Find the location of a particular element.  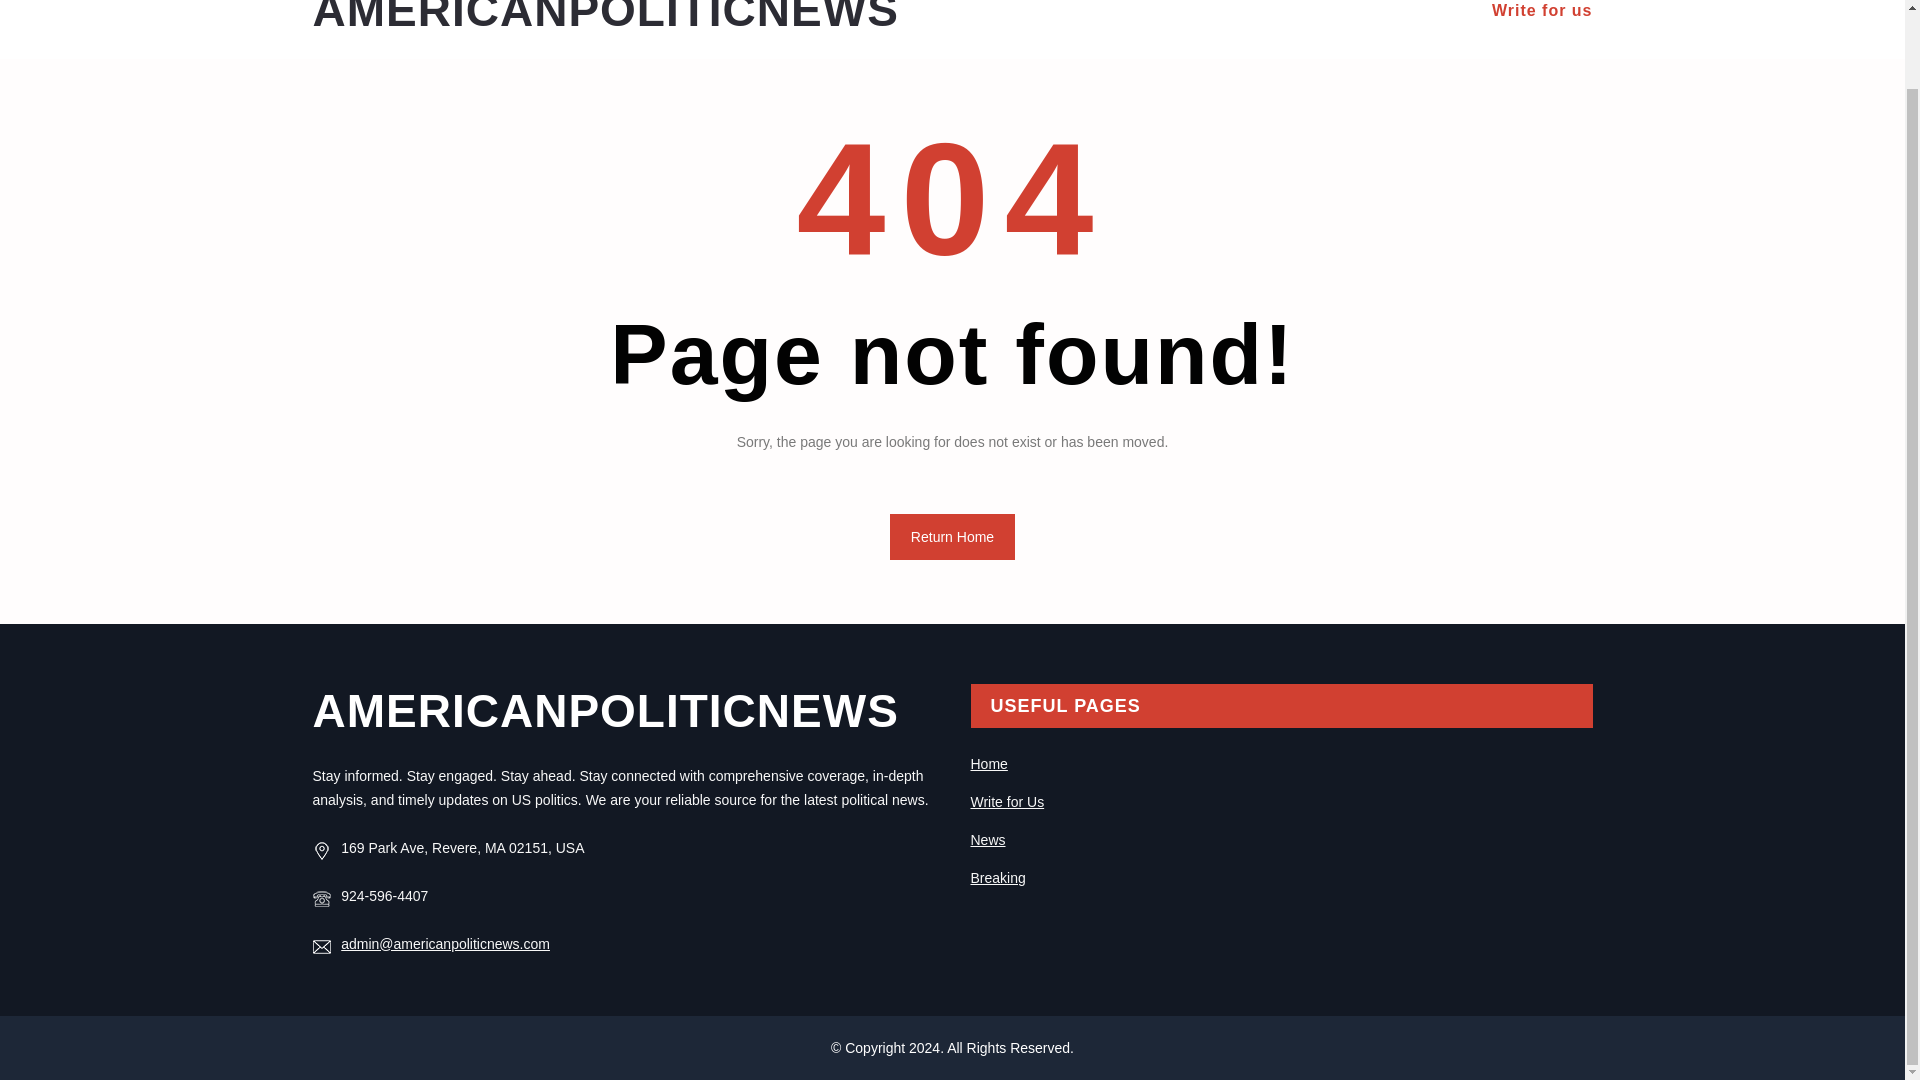

Home is located at coordinates (988, 764).